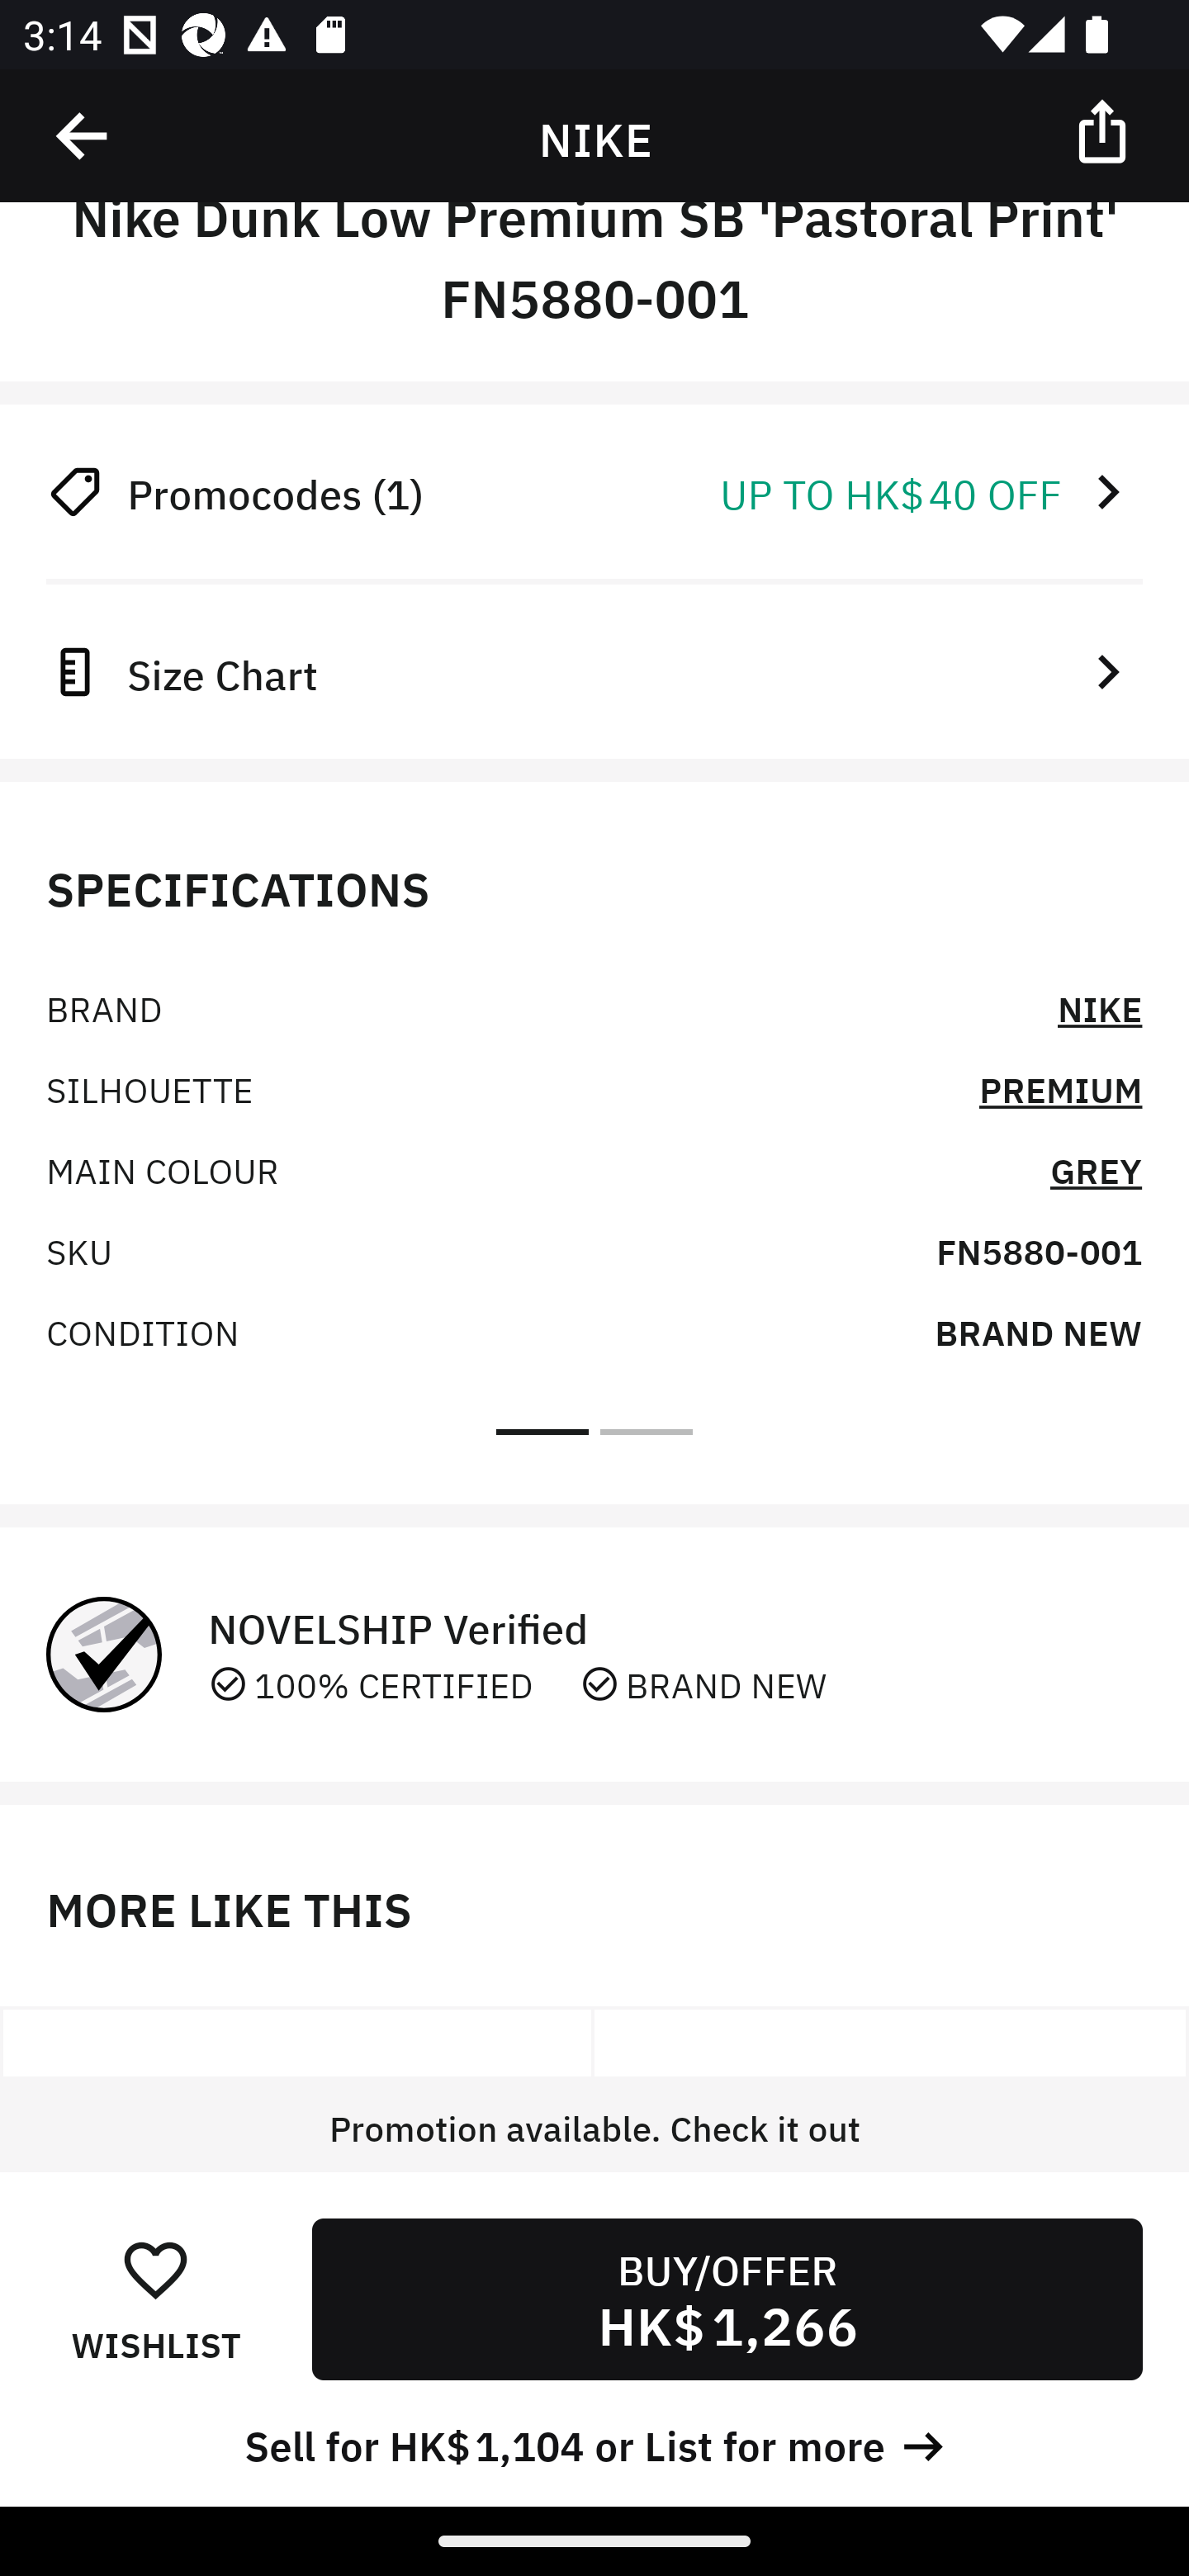 This screenshot has width=1189, height=2576. Describe the element at coordinates (155, 2269) in the screenshot. I see `󰋕` at that location.